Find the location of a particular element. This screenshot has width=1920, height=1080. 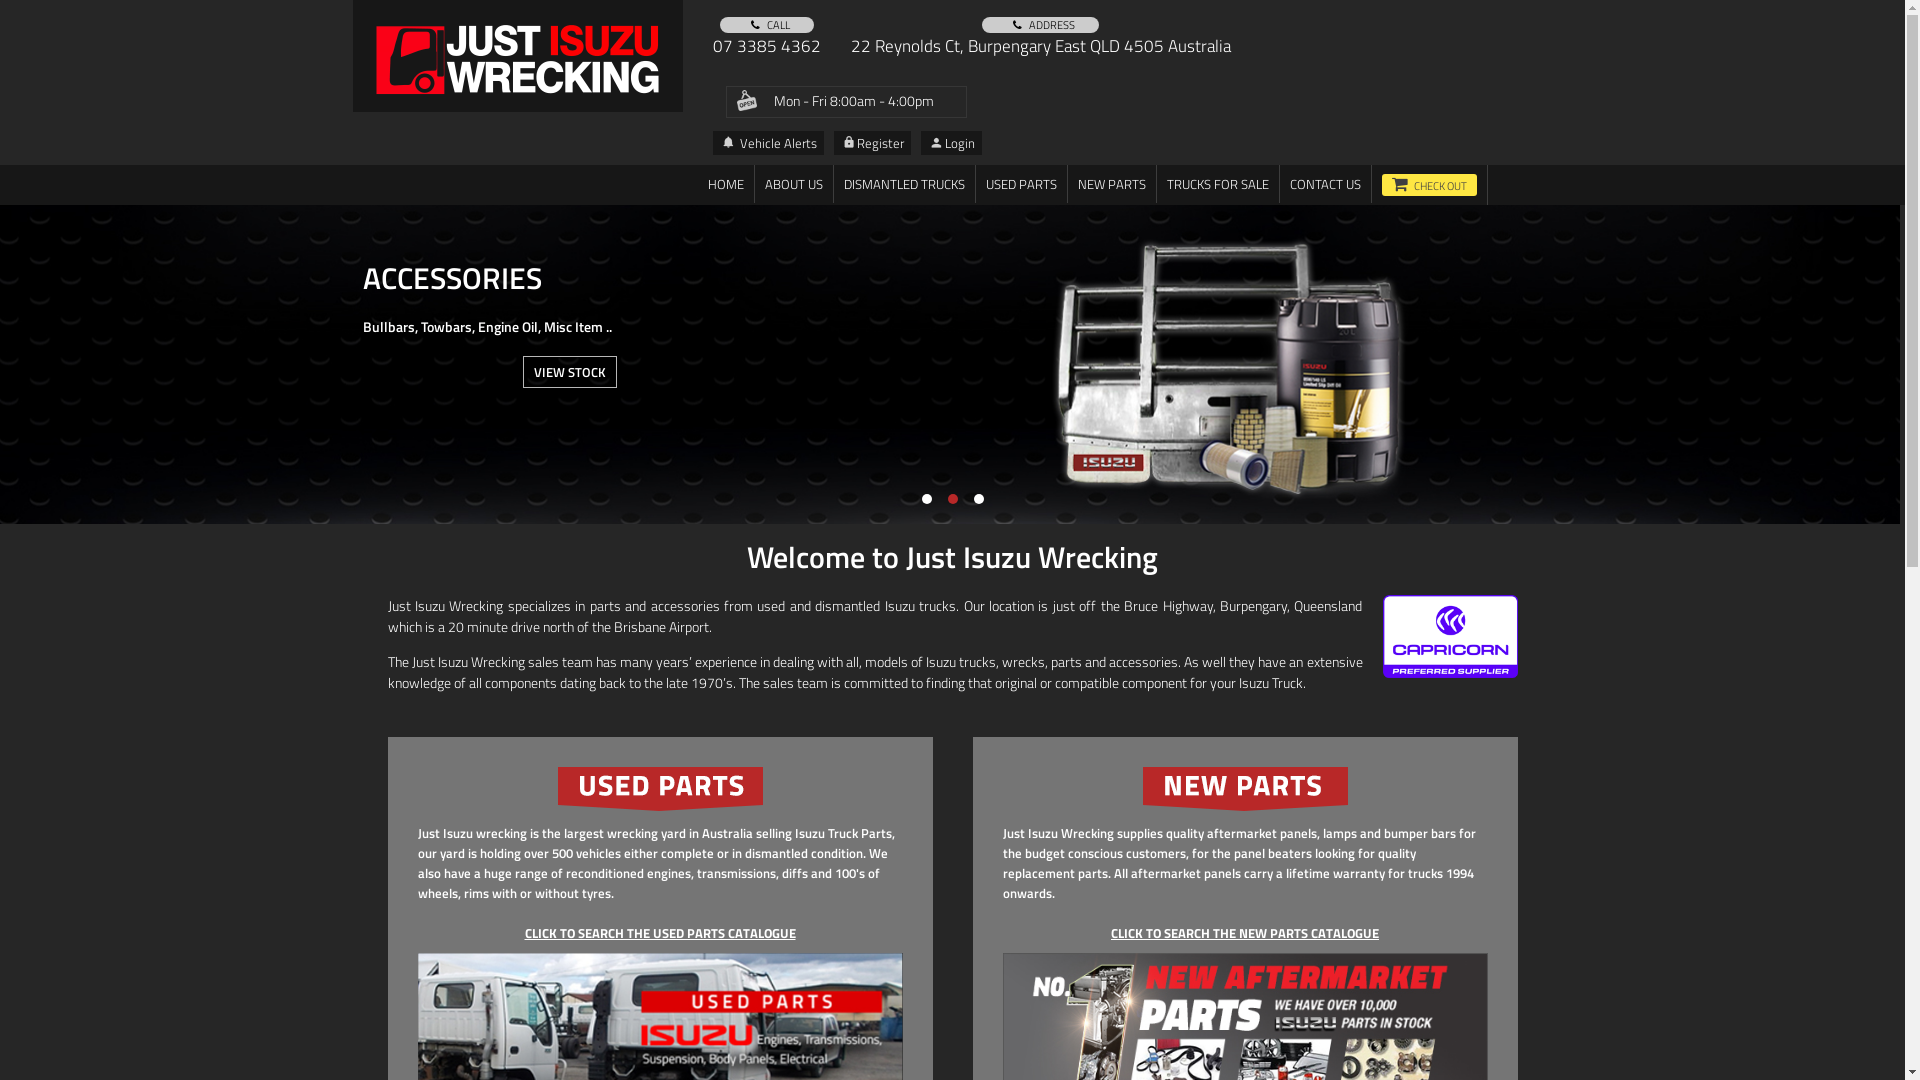

VIEW STOCK is located at coordinates (570, 372).